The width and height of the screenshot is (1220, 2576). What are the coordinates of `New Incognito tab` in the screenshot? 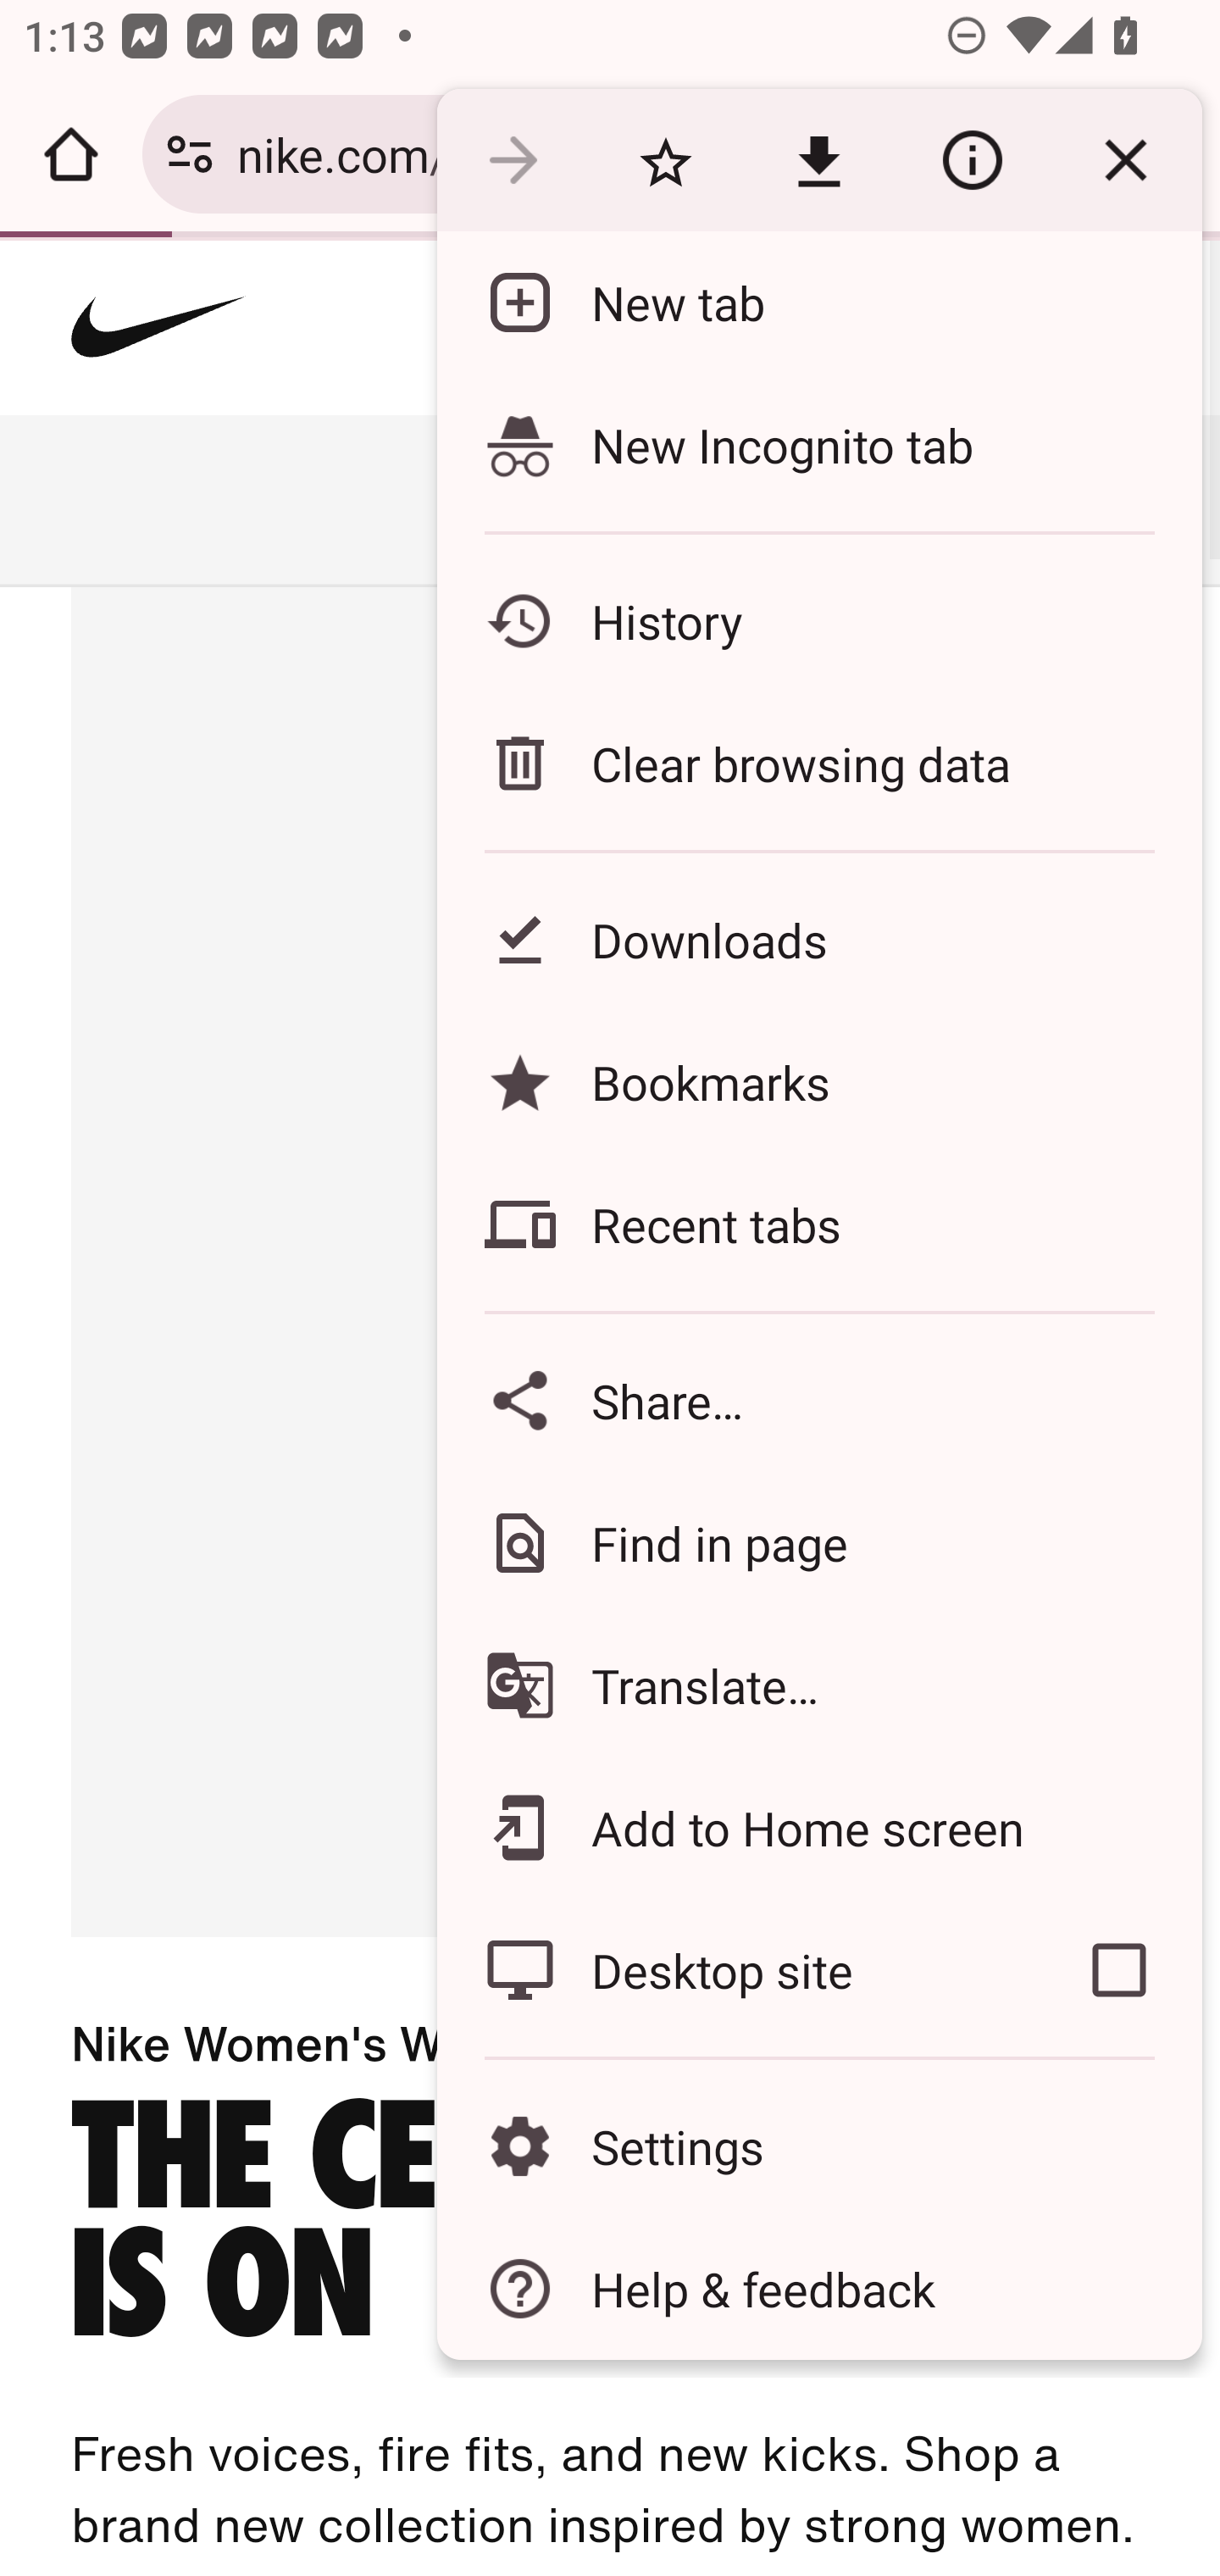 It's located at (818, 444).